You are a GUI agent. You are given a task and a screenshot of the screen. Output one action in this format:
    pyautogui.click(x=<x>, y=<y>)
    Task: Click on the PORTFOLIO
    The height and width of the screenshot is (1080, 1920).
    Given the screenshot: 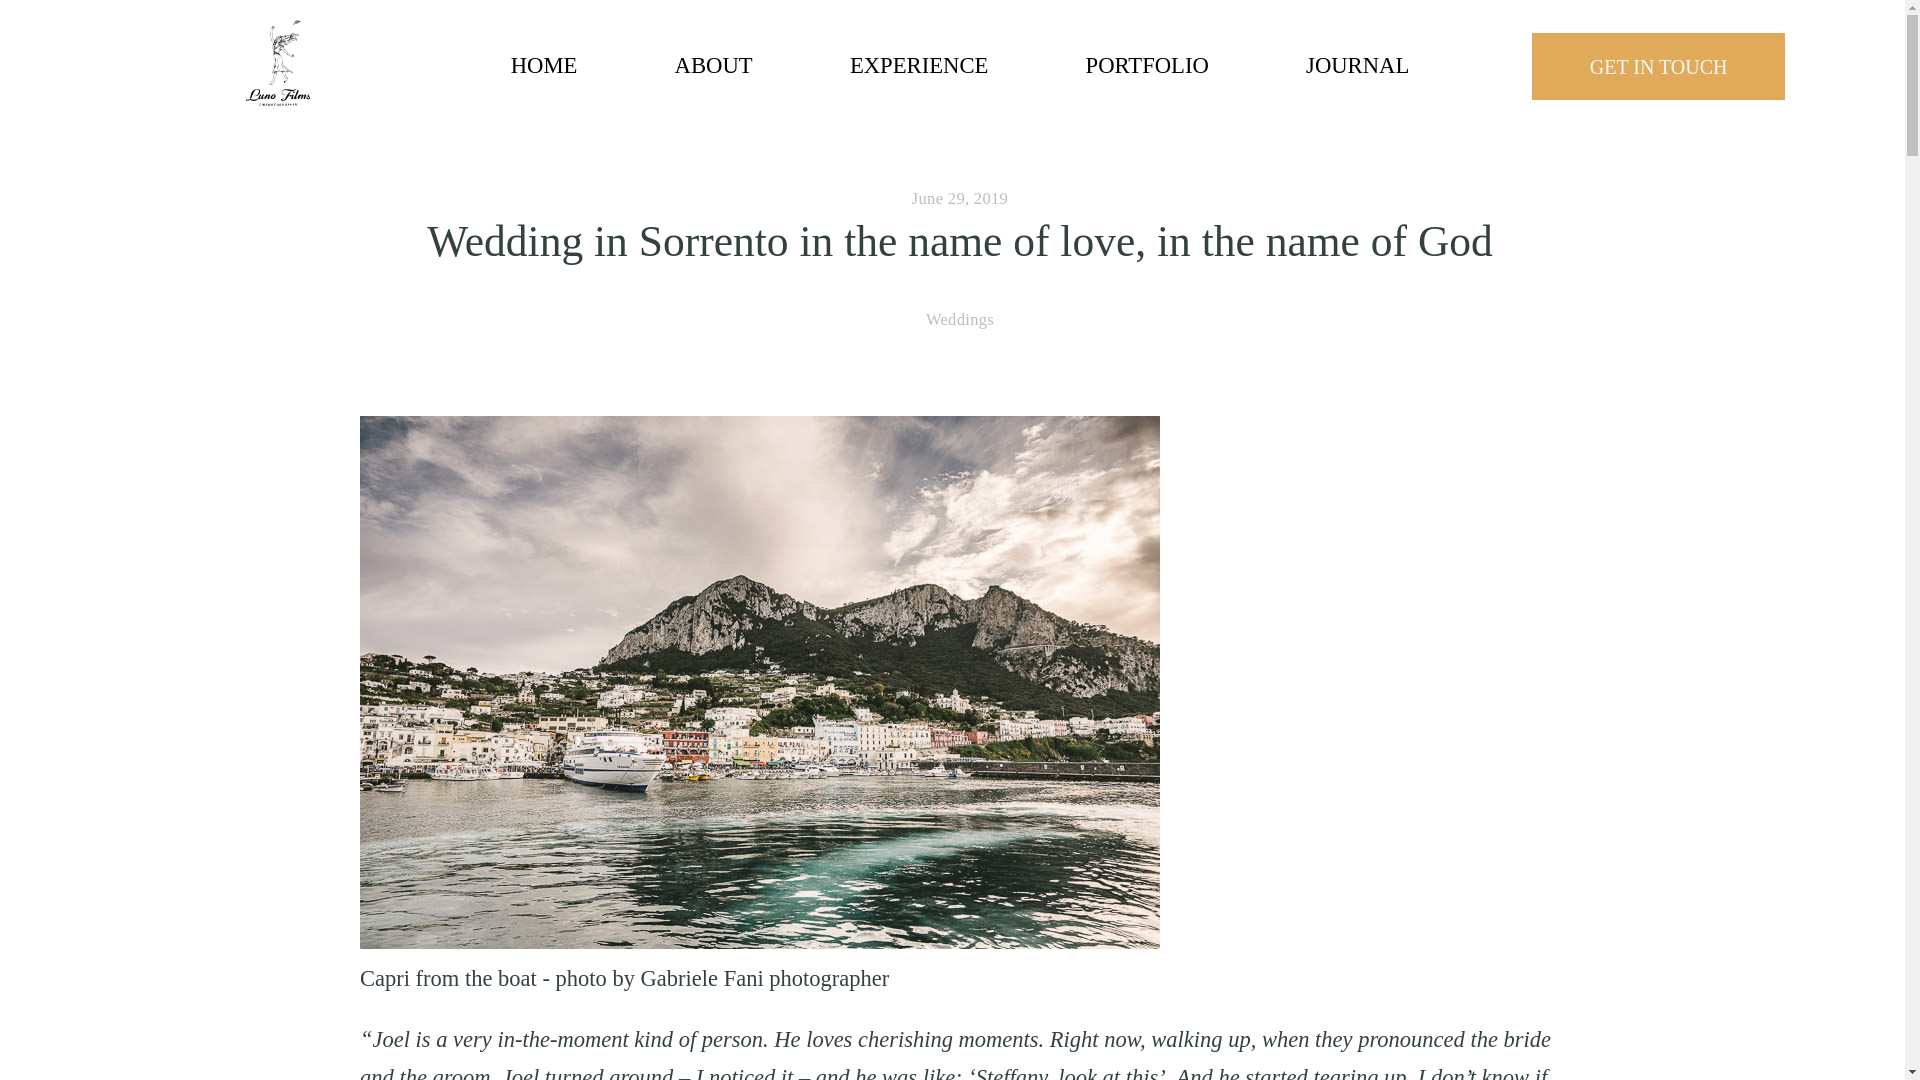 What is the action you would take?
    pyautogui.click(x=1148, y=66)
    